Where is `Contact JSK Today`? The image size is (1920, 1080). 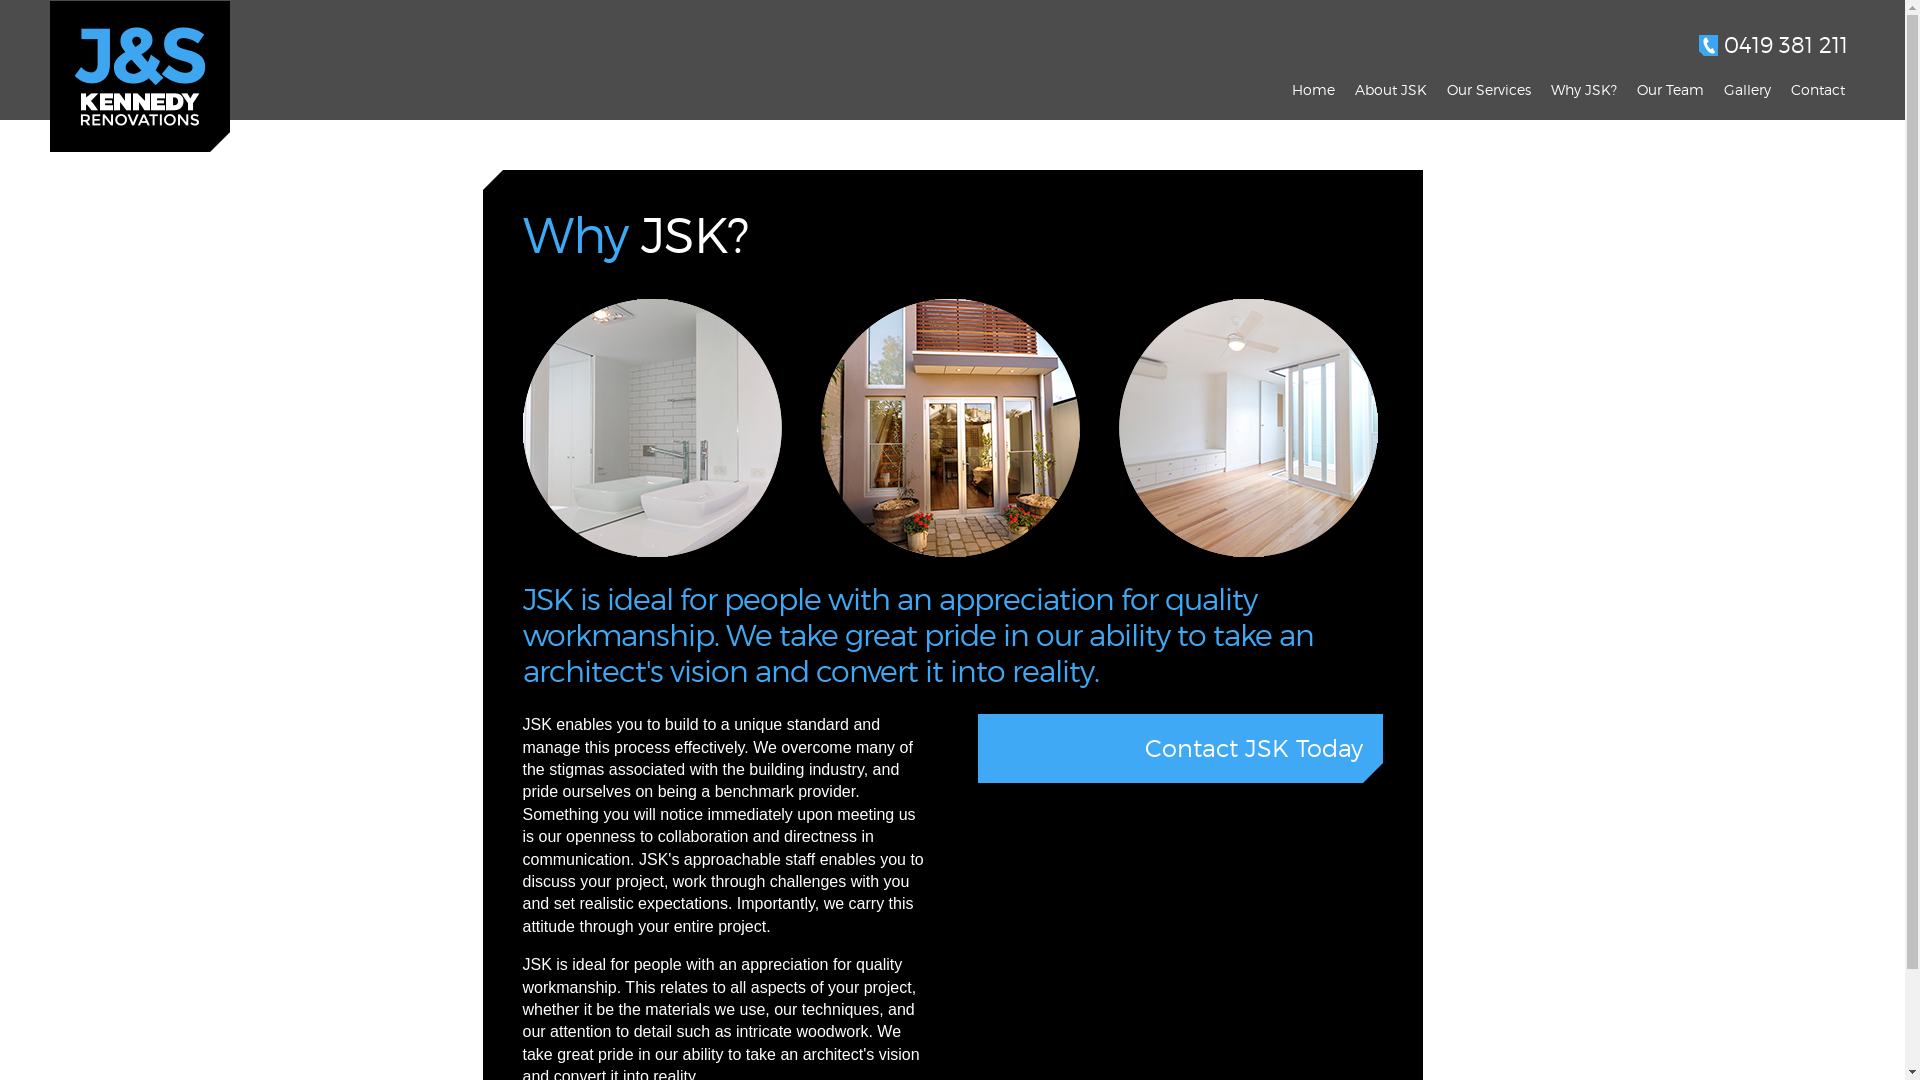
Contact JSK Today is located at coordinates (1180, 748).